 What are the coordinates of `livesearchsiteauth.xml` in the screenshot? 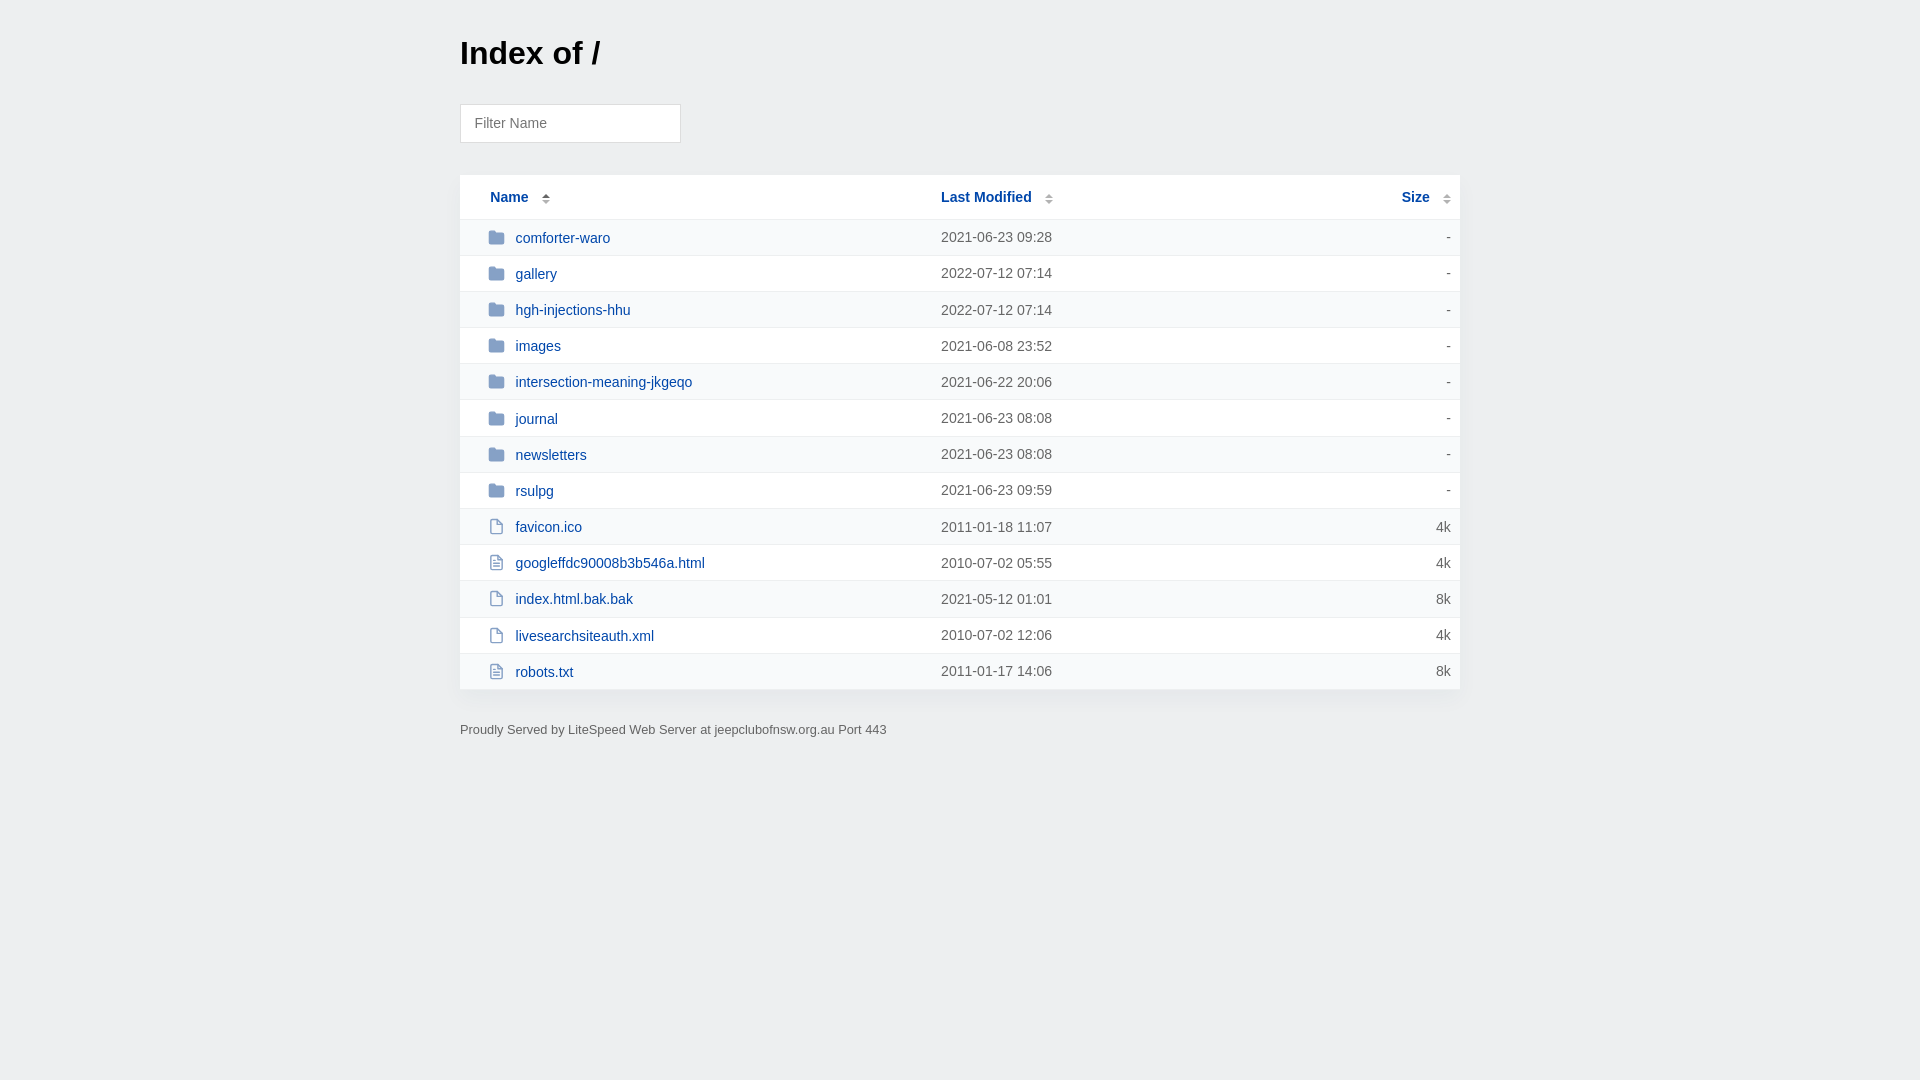 It's located at (706, 636).